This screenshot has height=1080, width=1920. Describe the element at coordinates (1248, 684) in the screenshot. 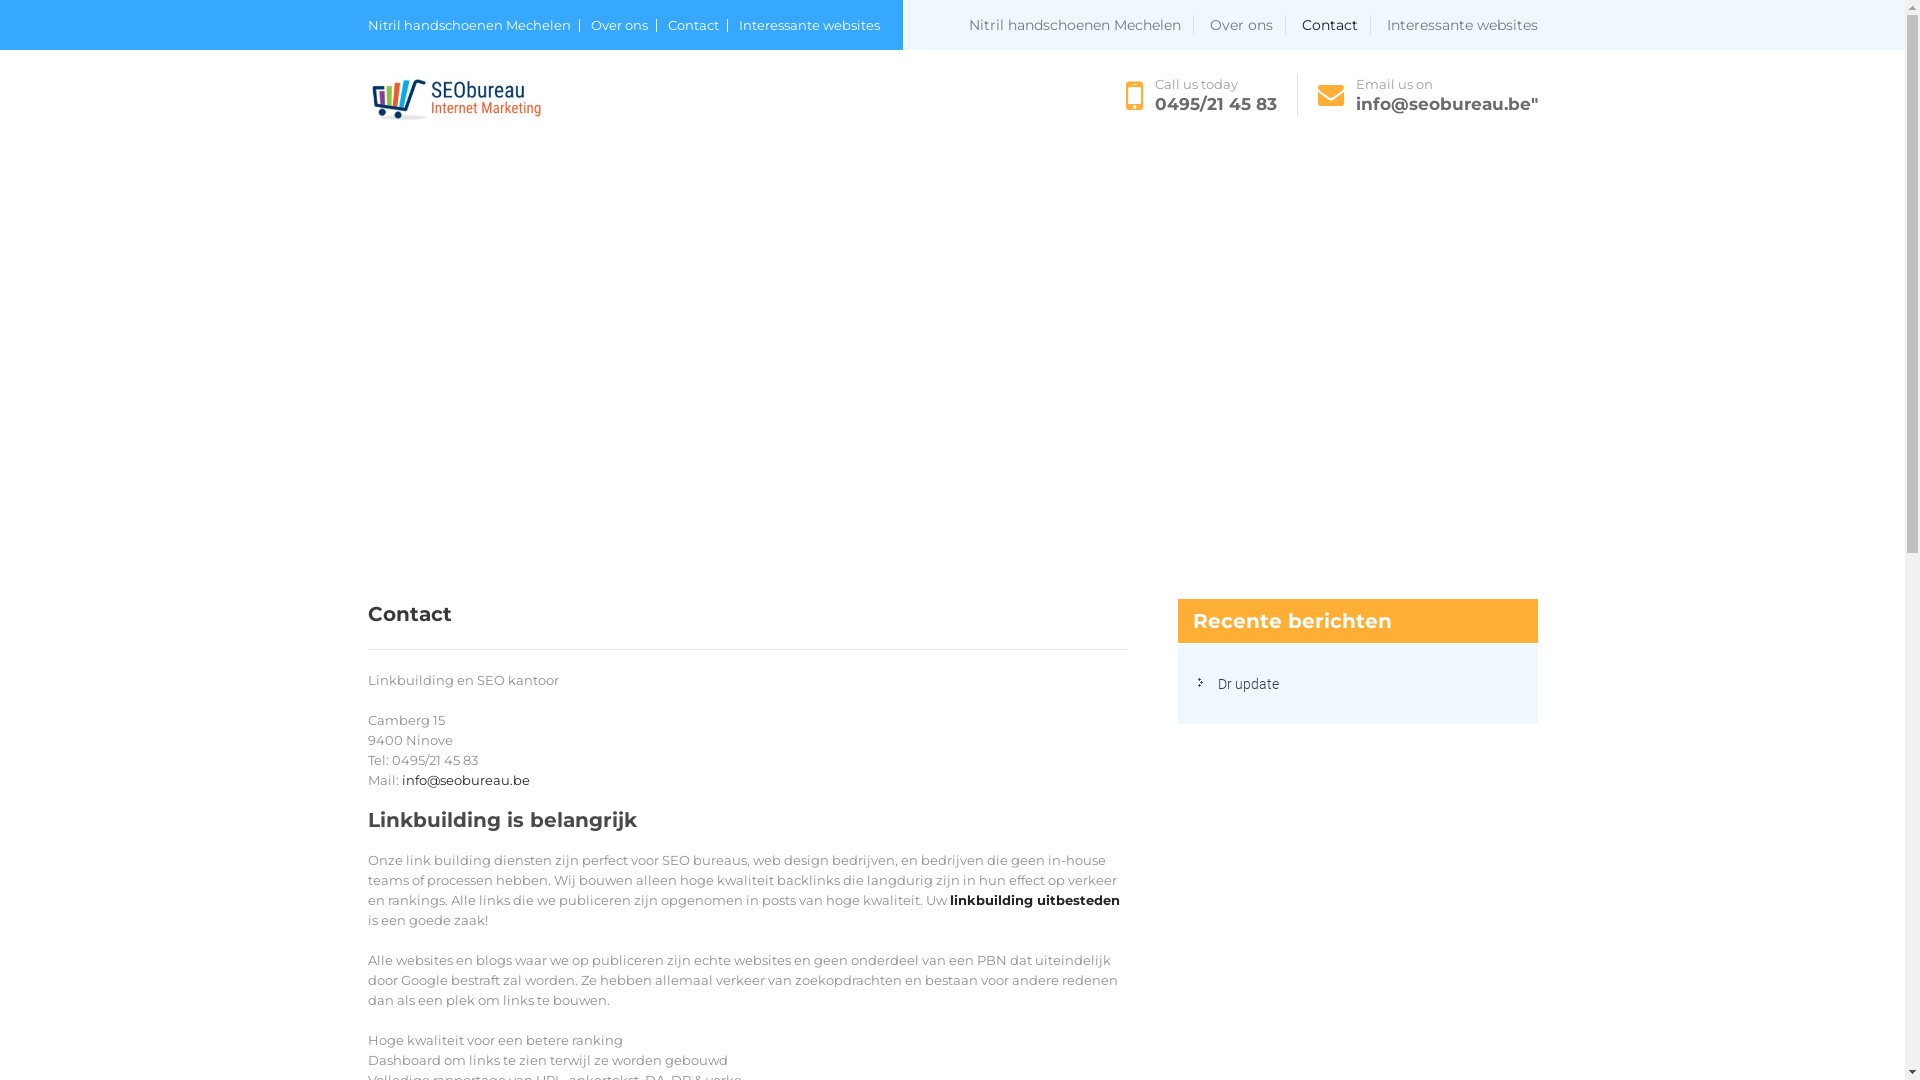

I see `Dr update` at that location.